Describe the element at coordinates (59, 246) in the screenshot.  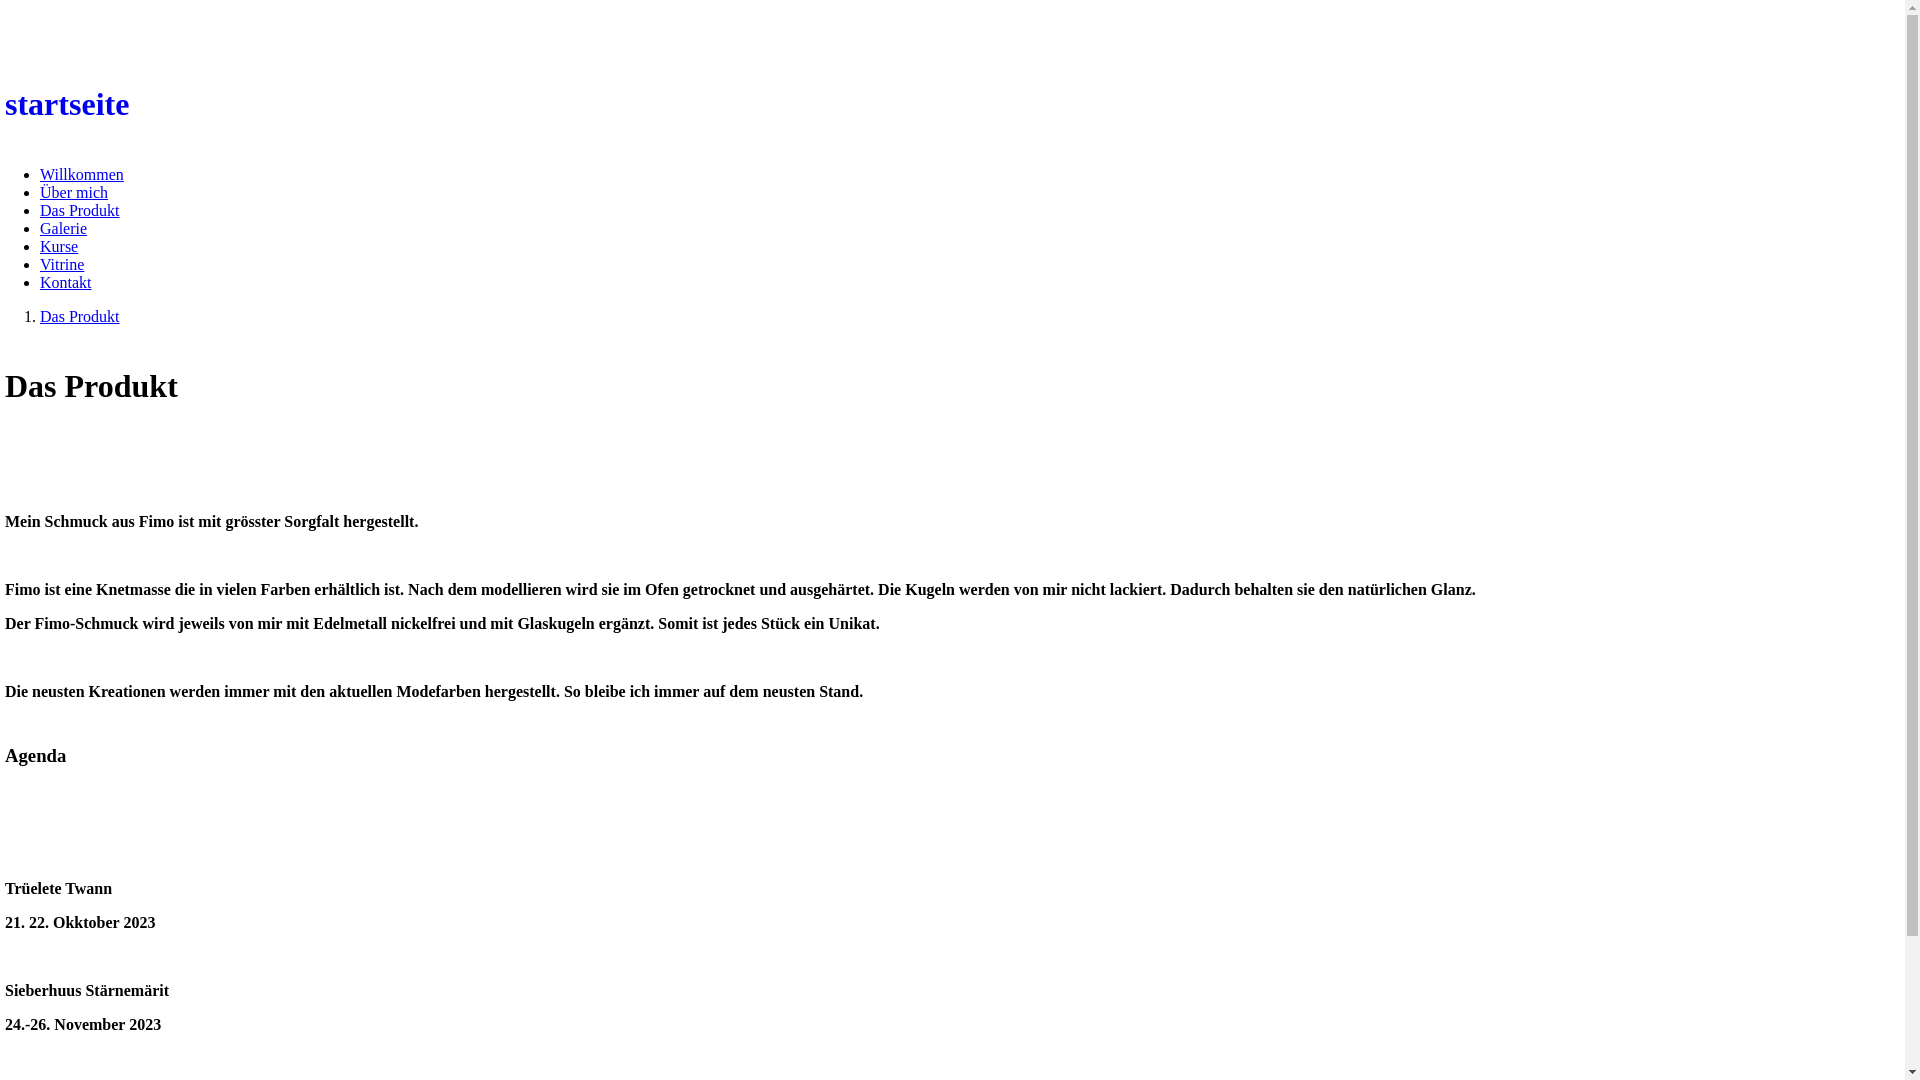
I see `Kurse` at that location.